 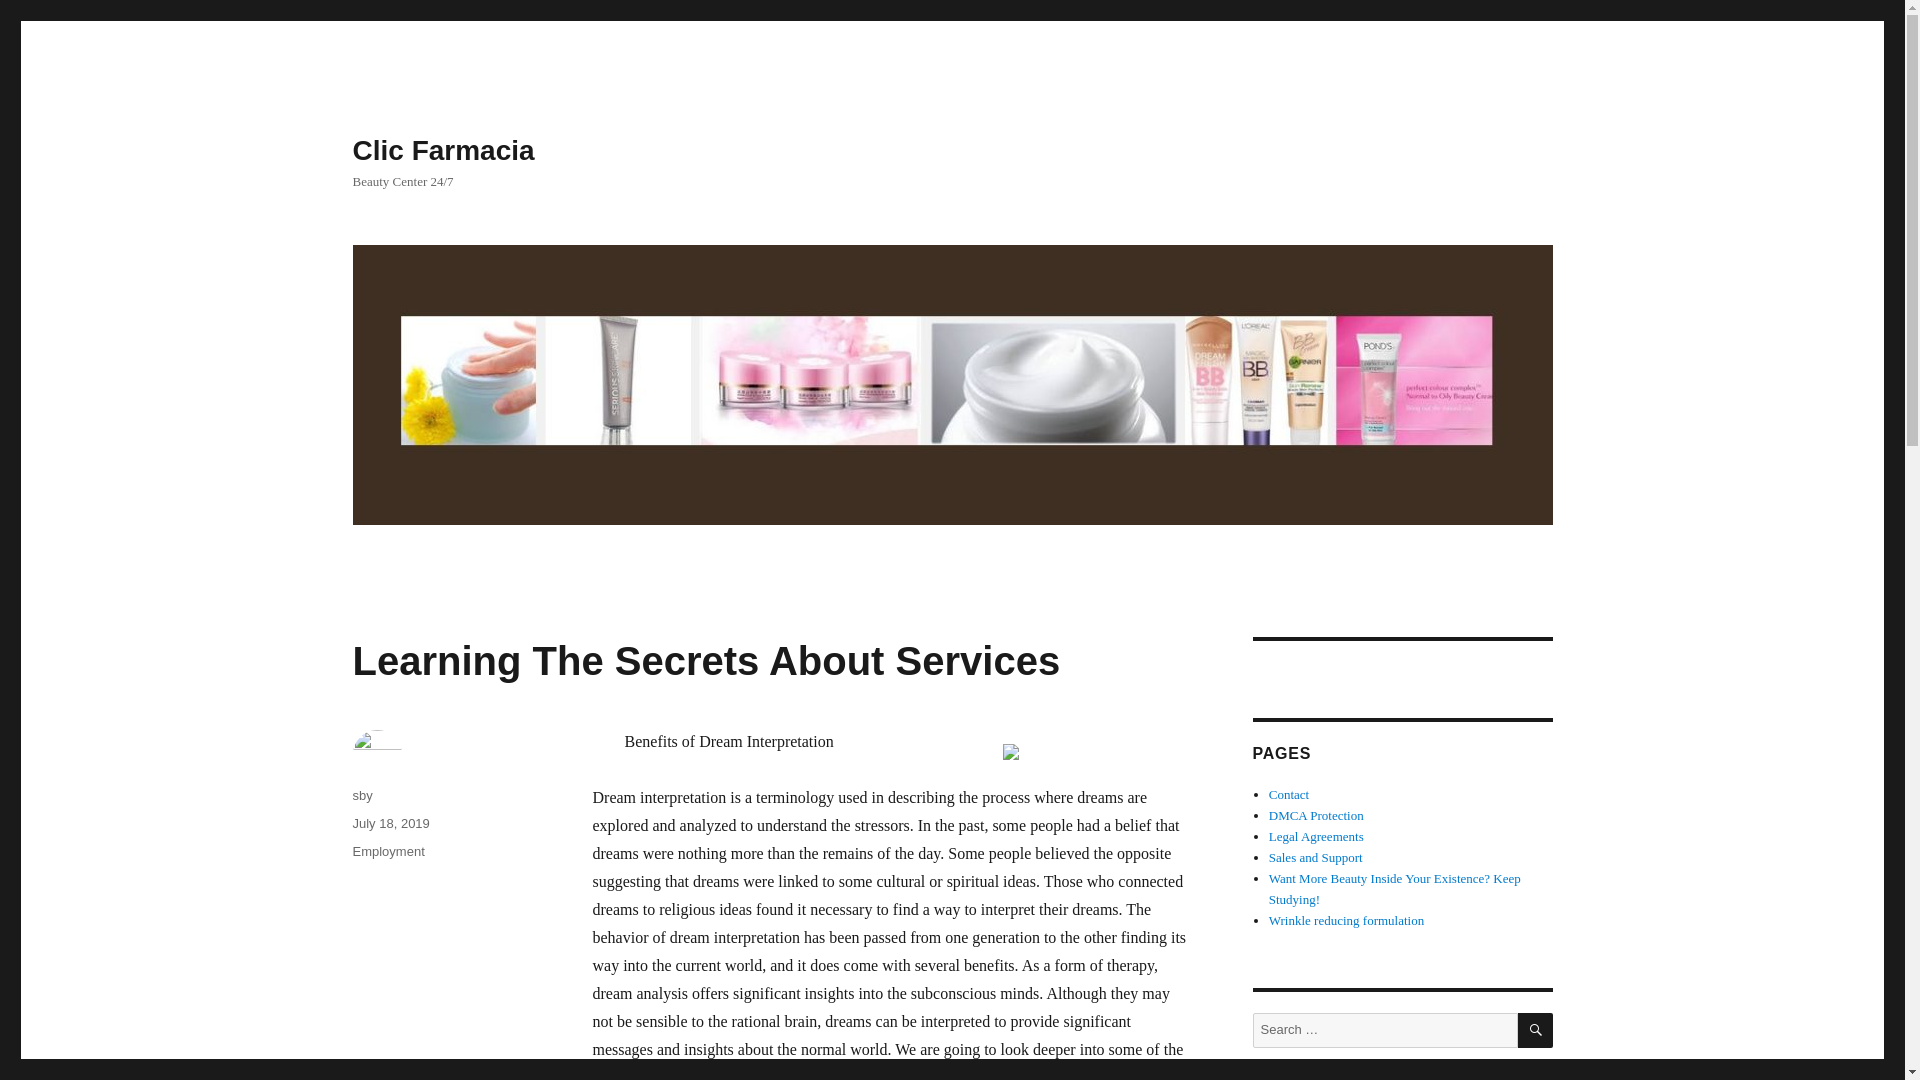 I want to click on Clic Farmacia, so click(x=442, y=150).